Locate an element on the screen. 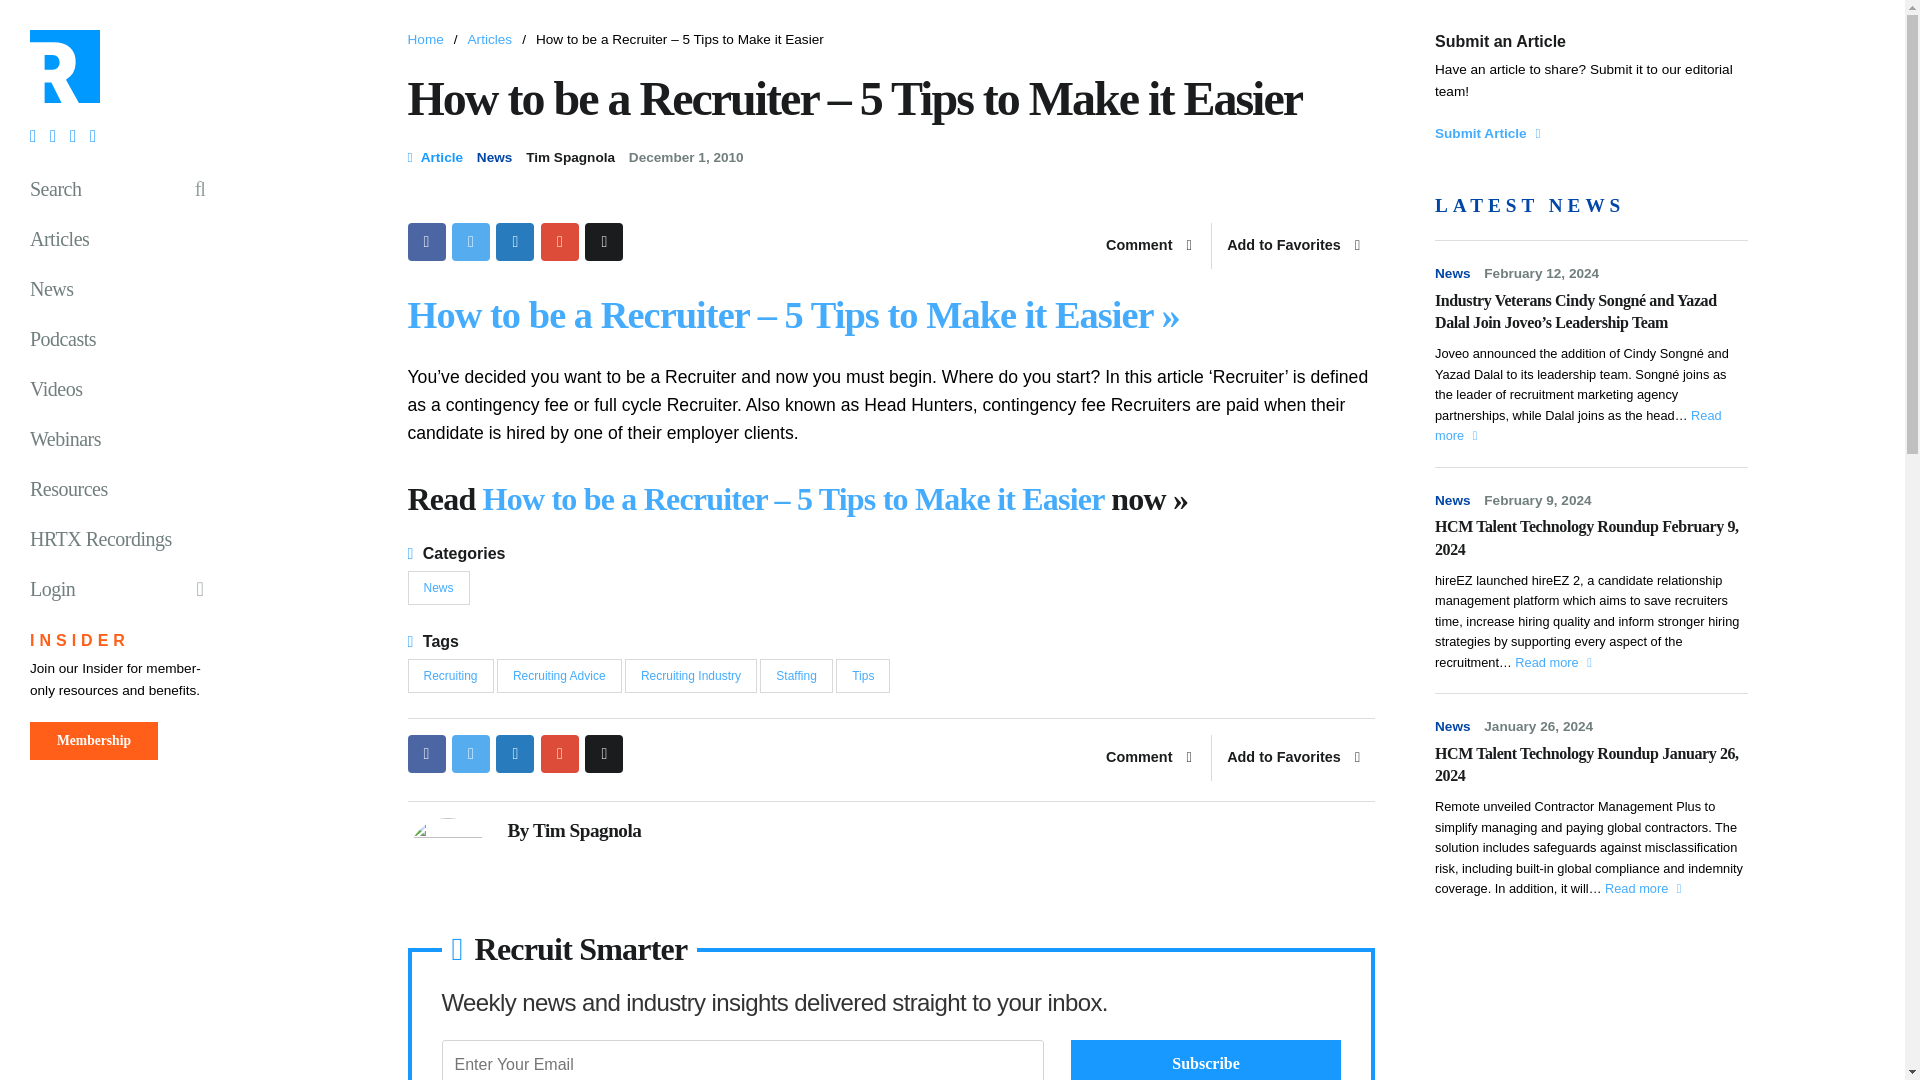 Image resolution: width=1920 pixels, height=1080 pixels. Add to Favorites is located at coordinates (1292, 758).